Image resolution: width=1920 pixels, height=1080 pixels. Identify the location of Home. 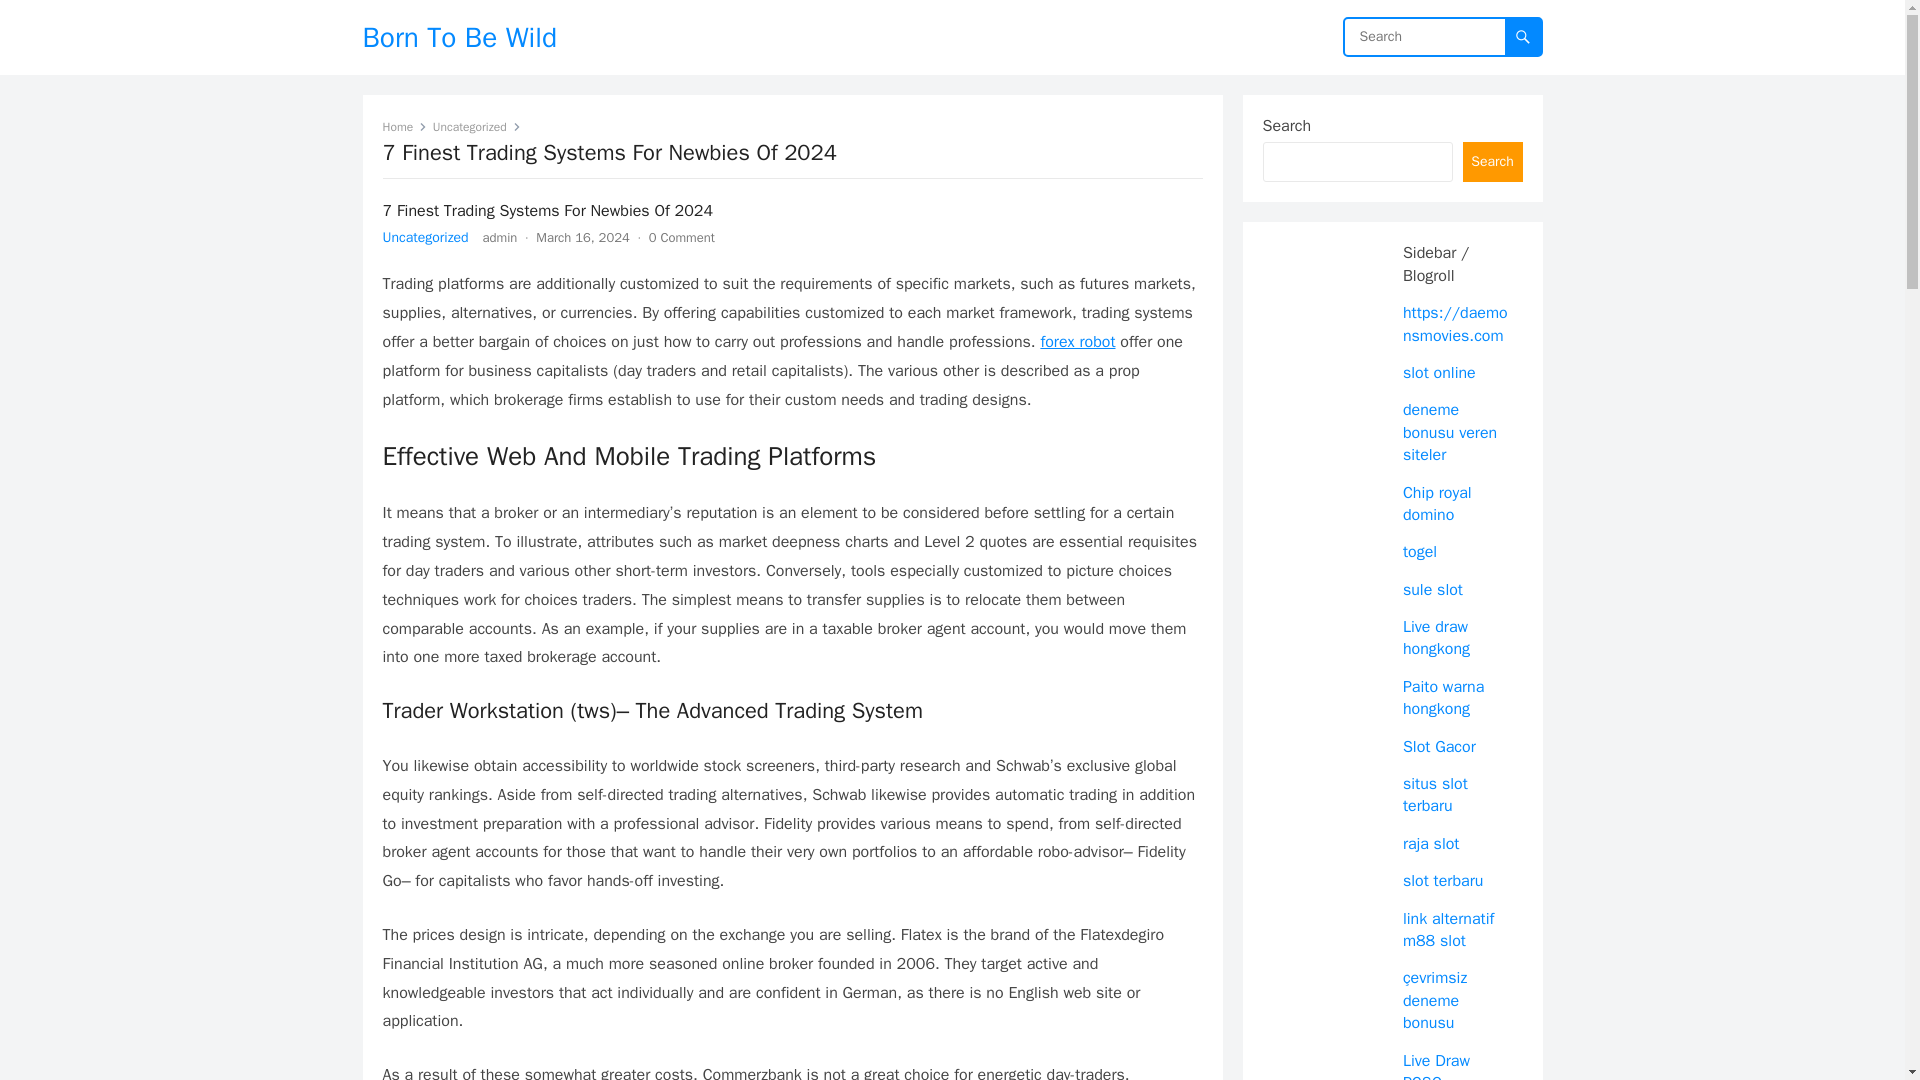
(404, 126).